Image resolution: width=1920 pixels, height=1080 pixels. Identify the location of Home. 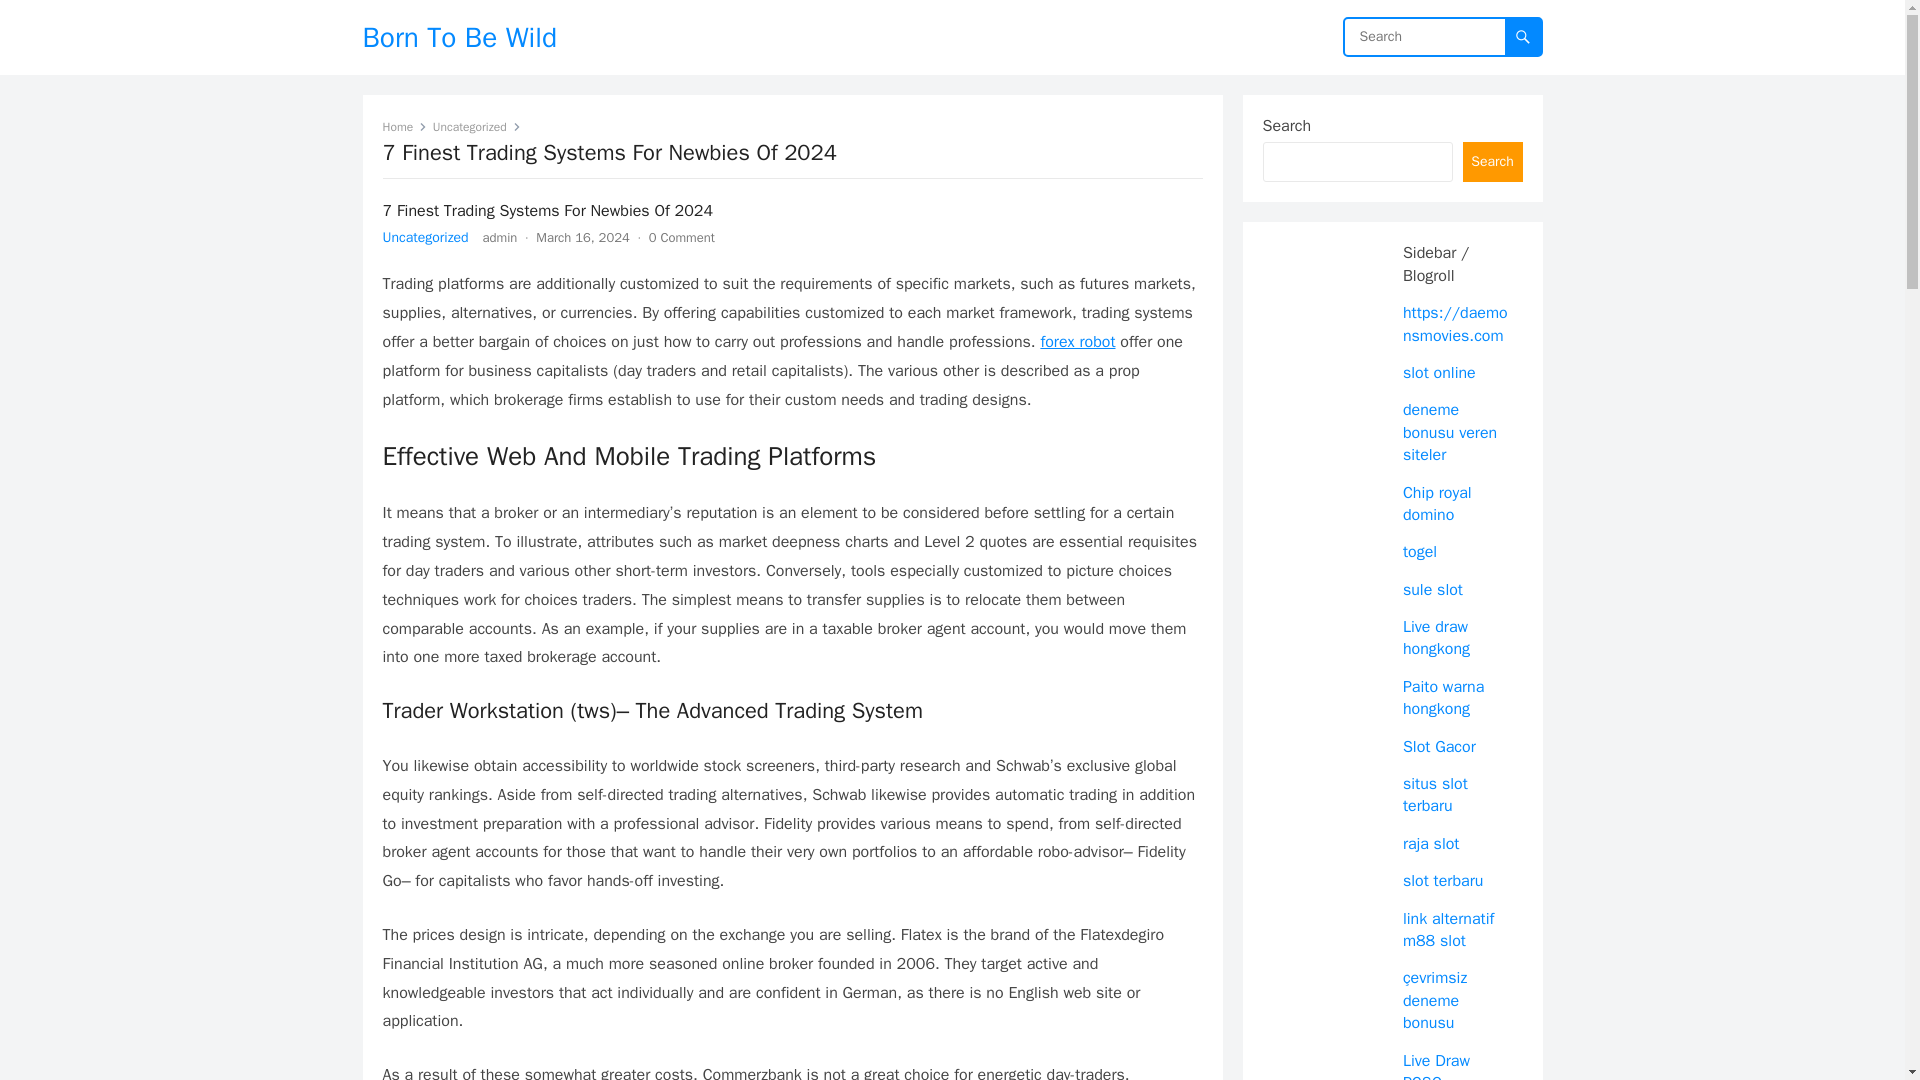
(404, 126).